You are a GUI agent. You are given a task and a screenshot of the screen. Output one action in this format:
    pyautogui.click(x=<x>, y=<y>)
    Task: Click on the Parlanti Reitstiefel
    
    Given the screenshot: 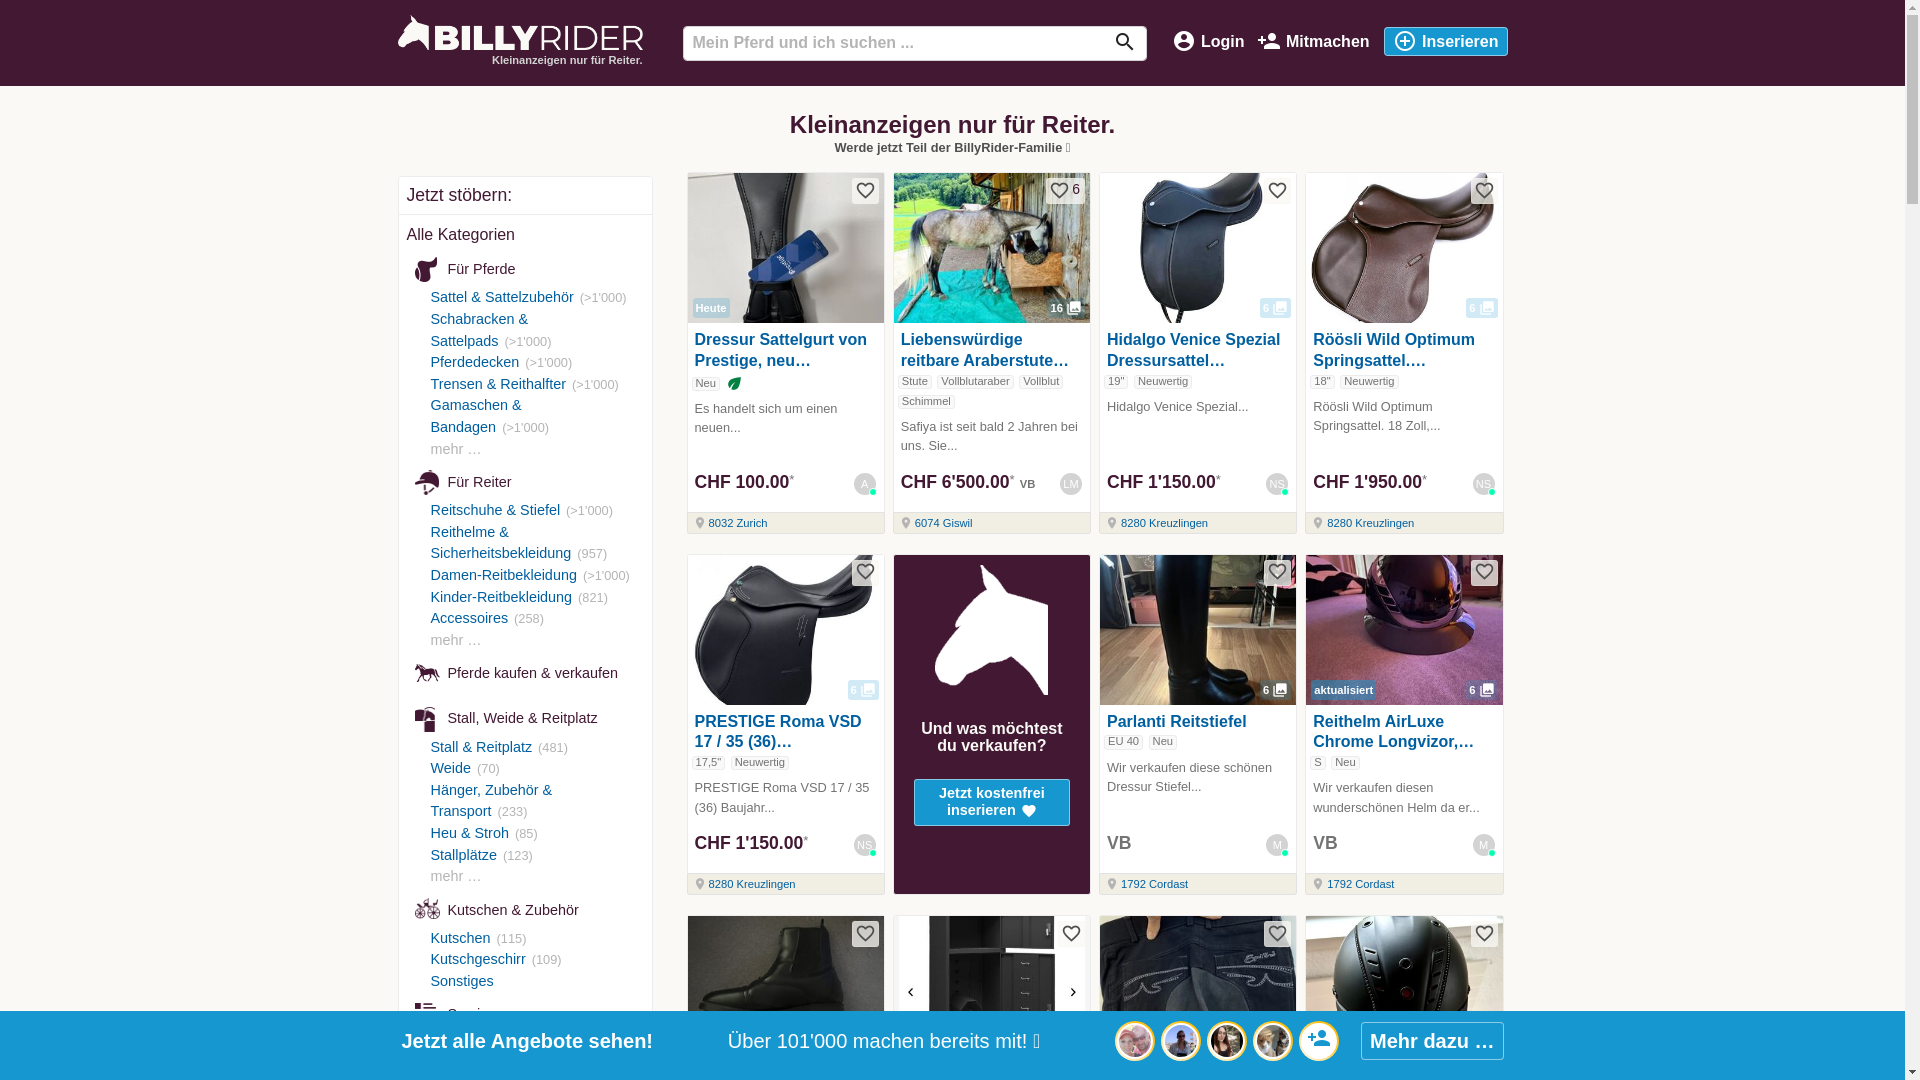 What is the action you would take?
    pyautogui.click(x=1177, y=722)
    